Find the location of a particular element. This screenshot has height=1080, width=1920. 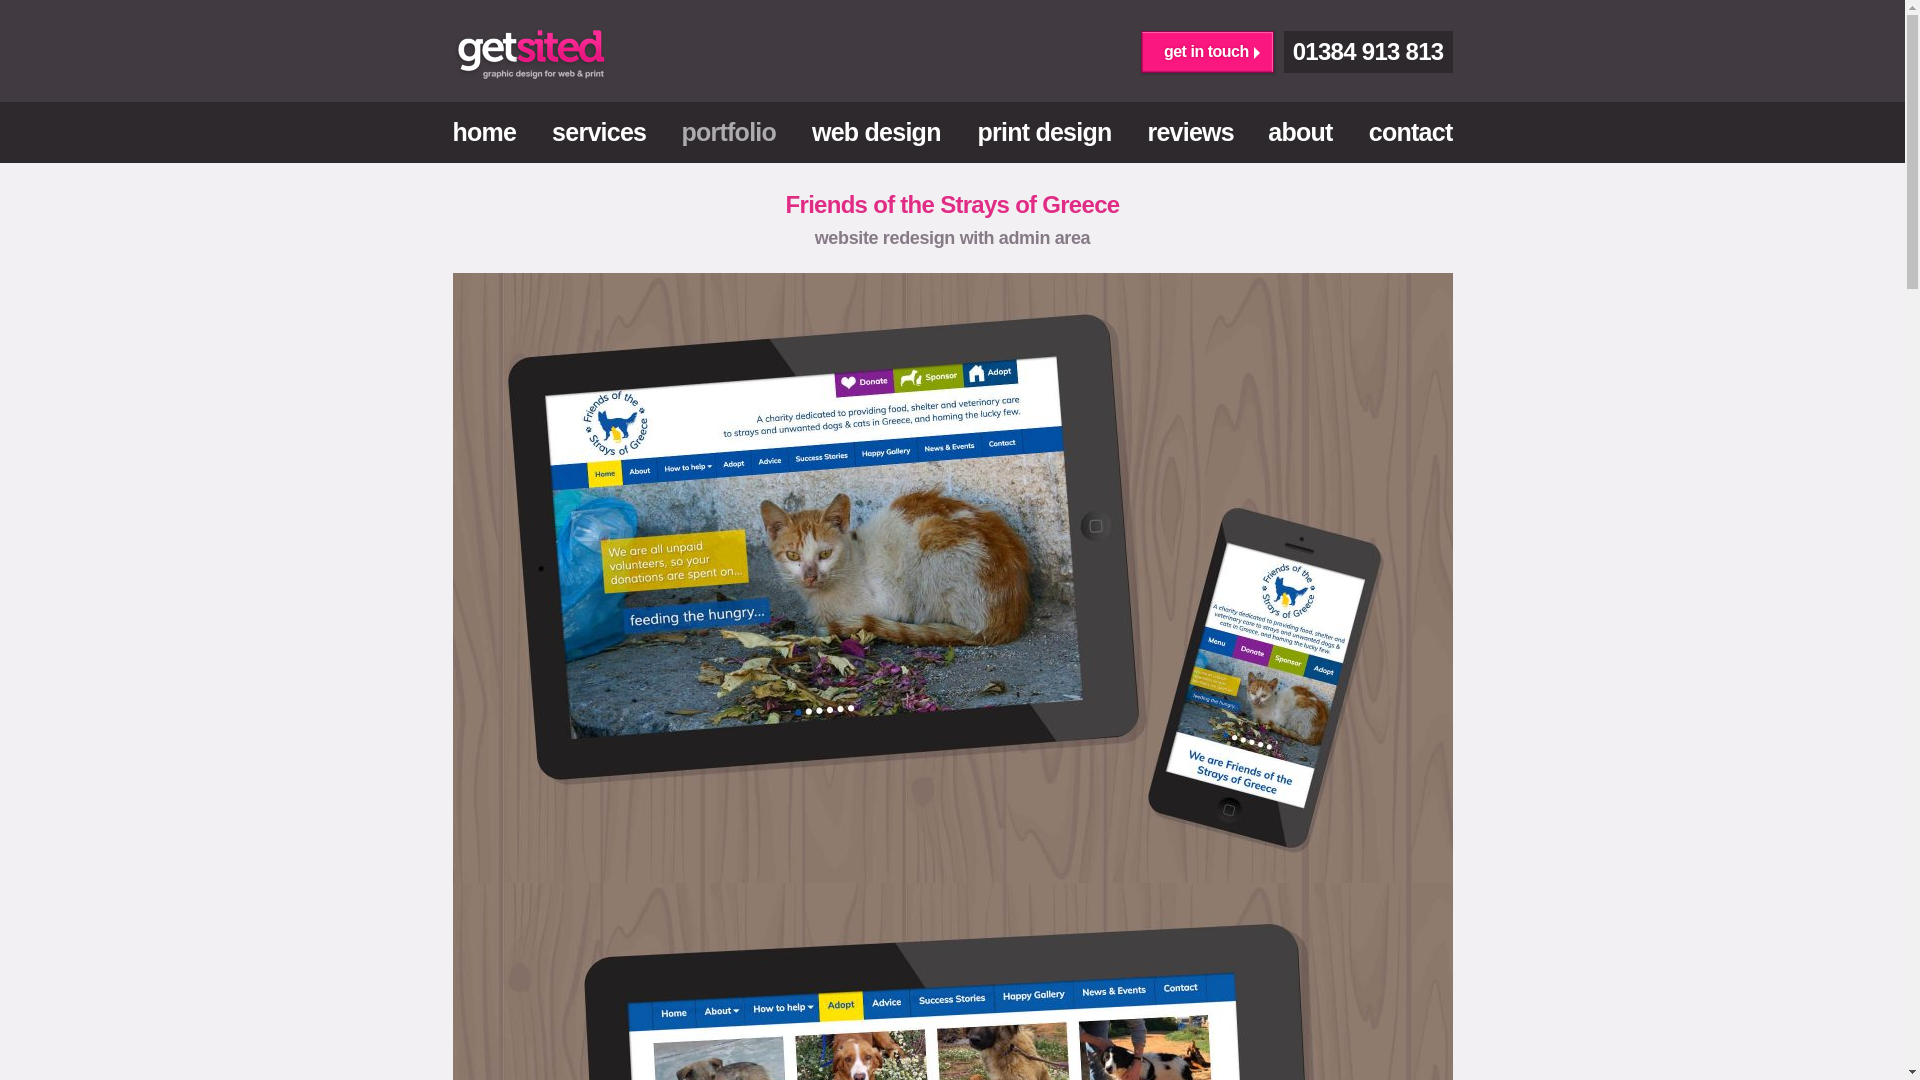

web design is located at coordinates (876, 132).